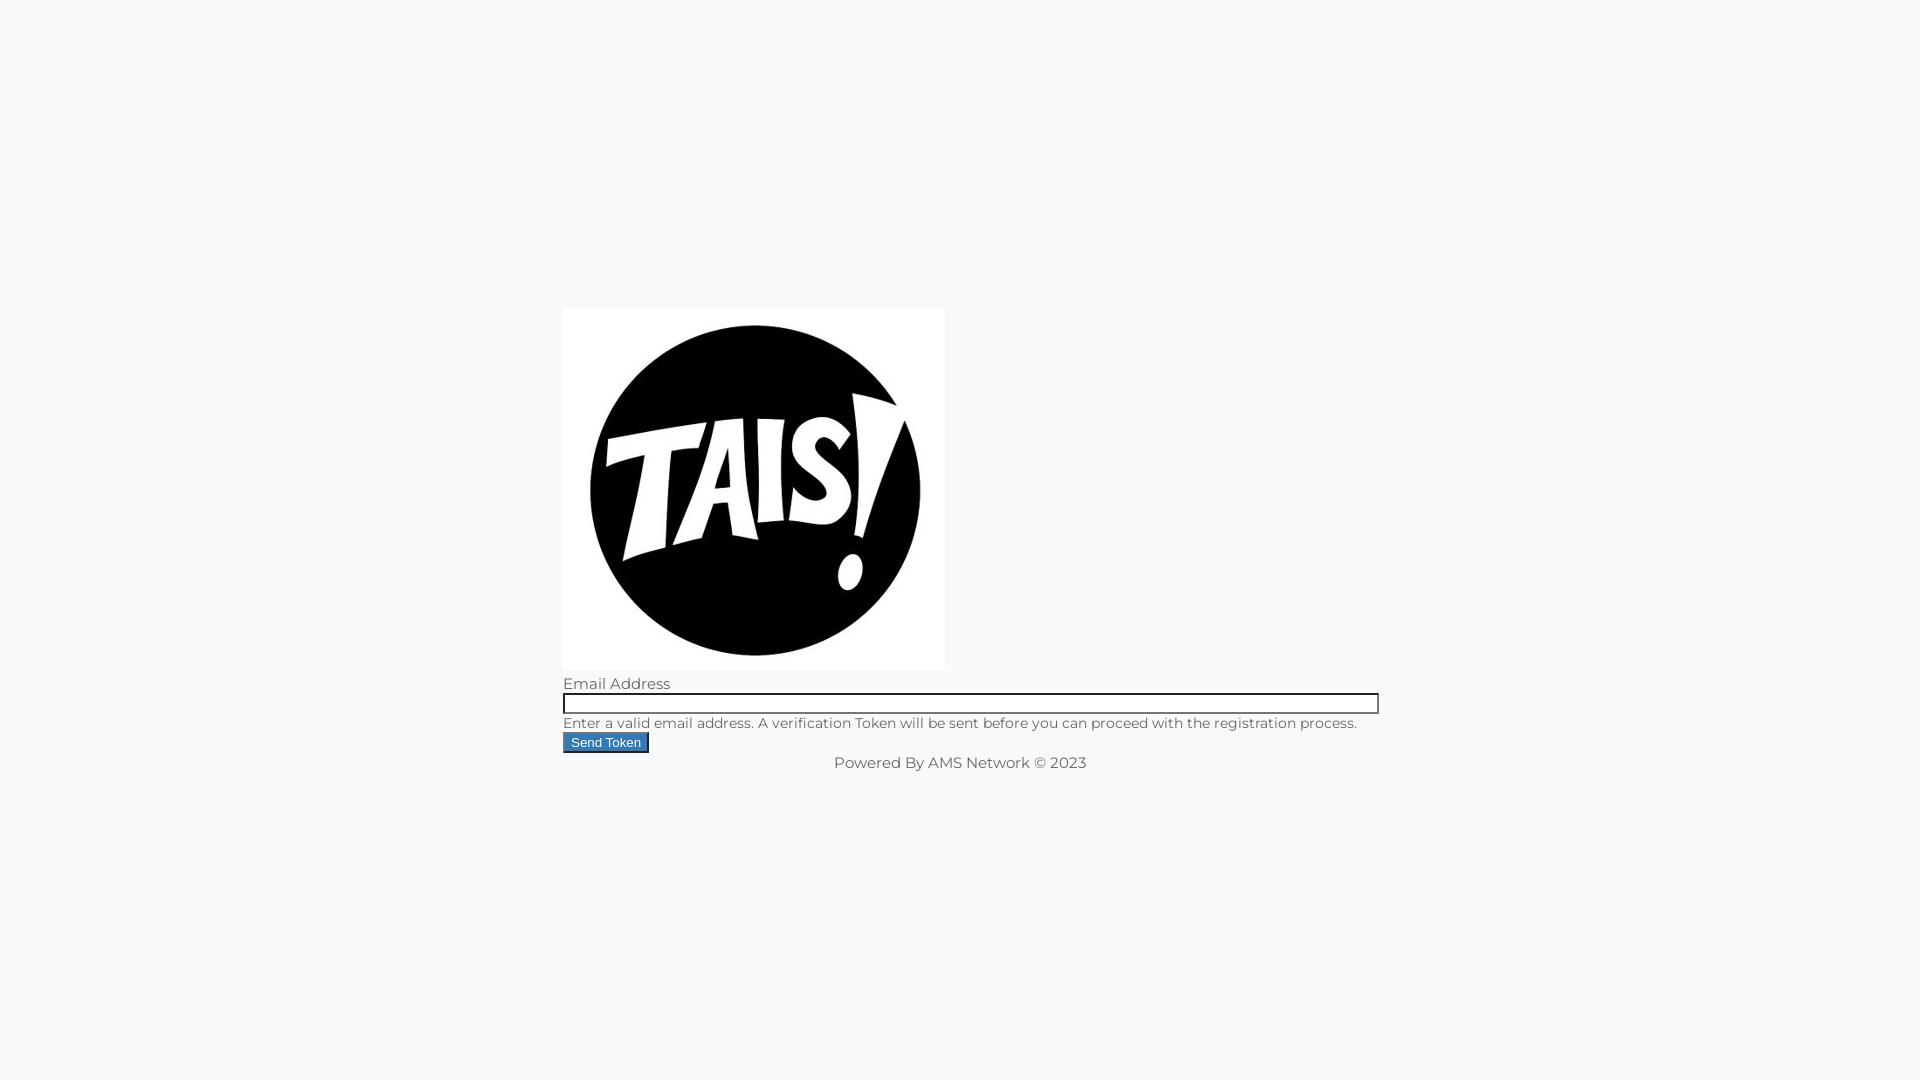 This screenshot has width=1920, height=1080. Describe the element at coordinates (606, 742) in the screenshot. I see `Send Token` at that location.